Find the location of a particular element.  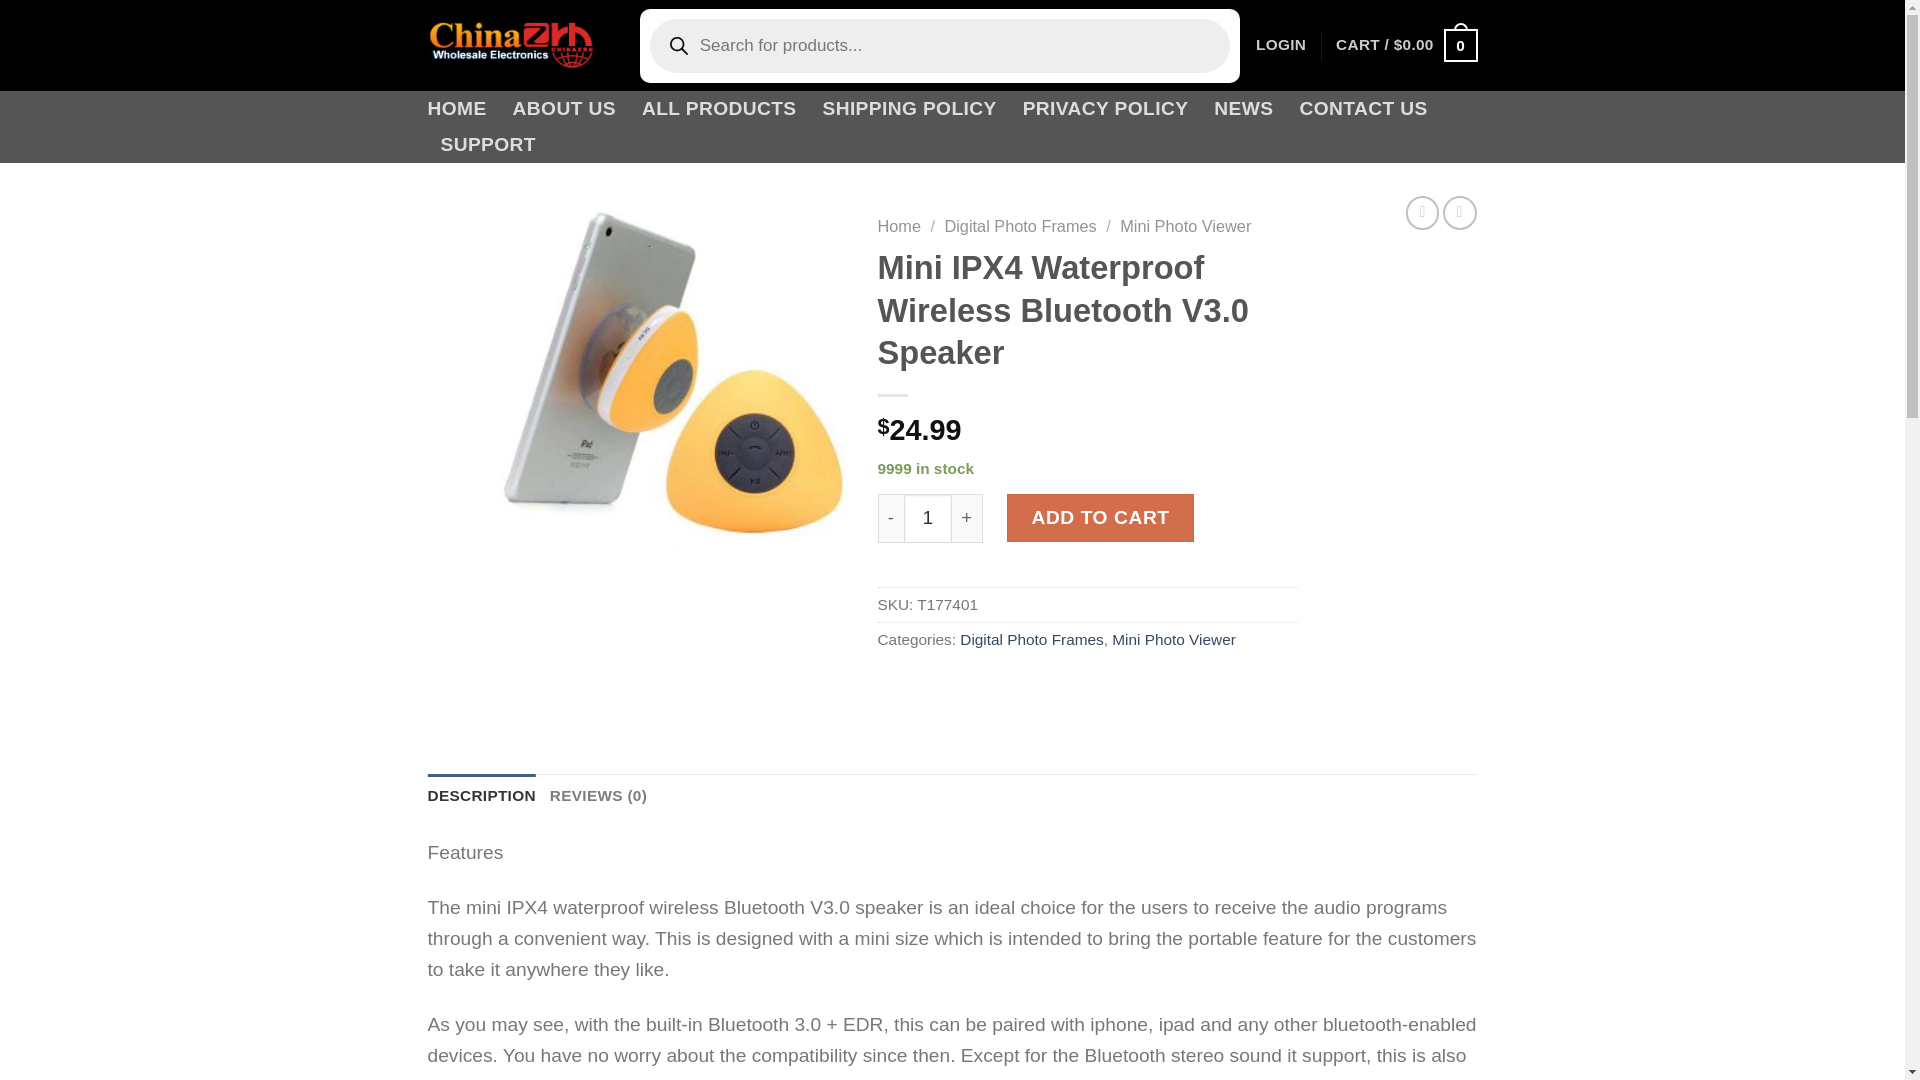

LOGIN is located at coordinates (1280, 45).